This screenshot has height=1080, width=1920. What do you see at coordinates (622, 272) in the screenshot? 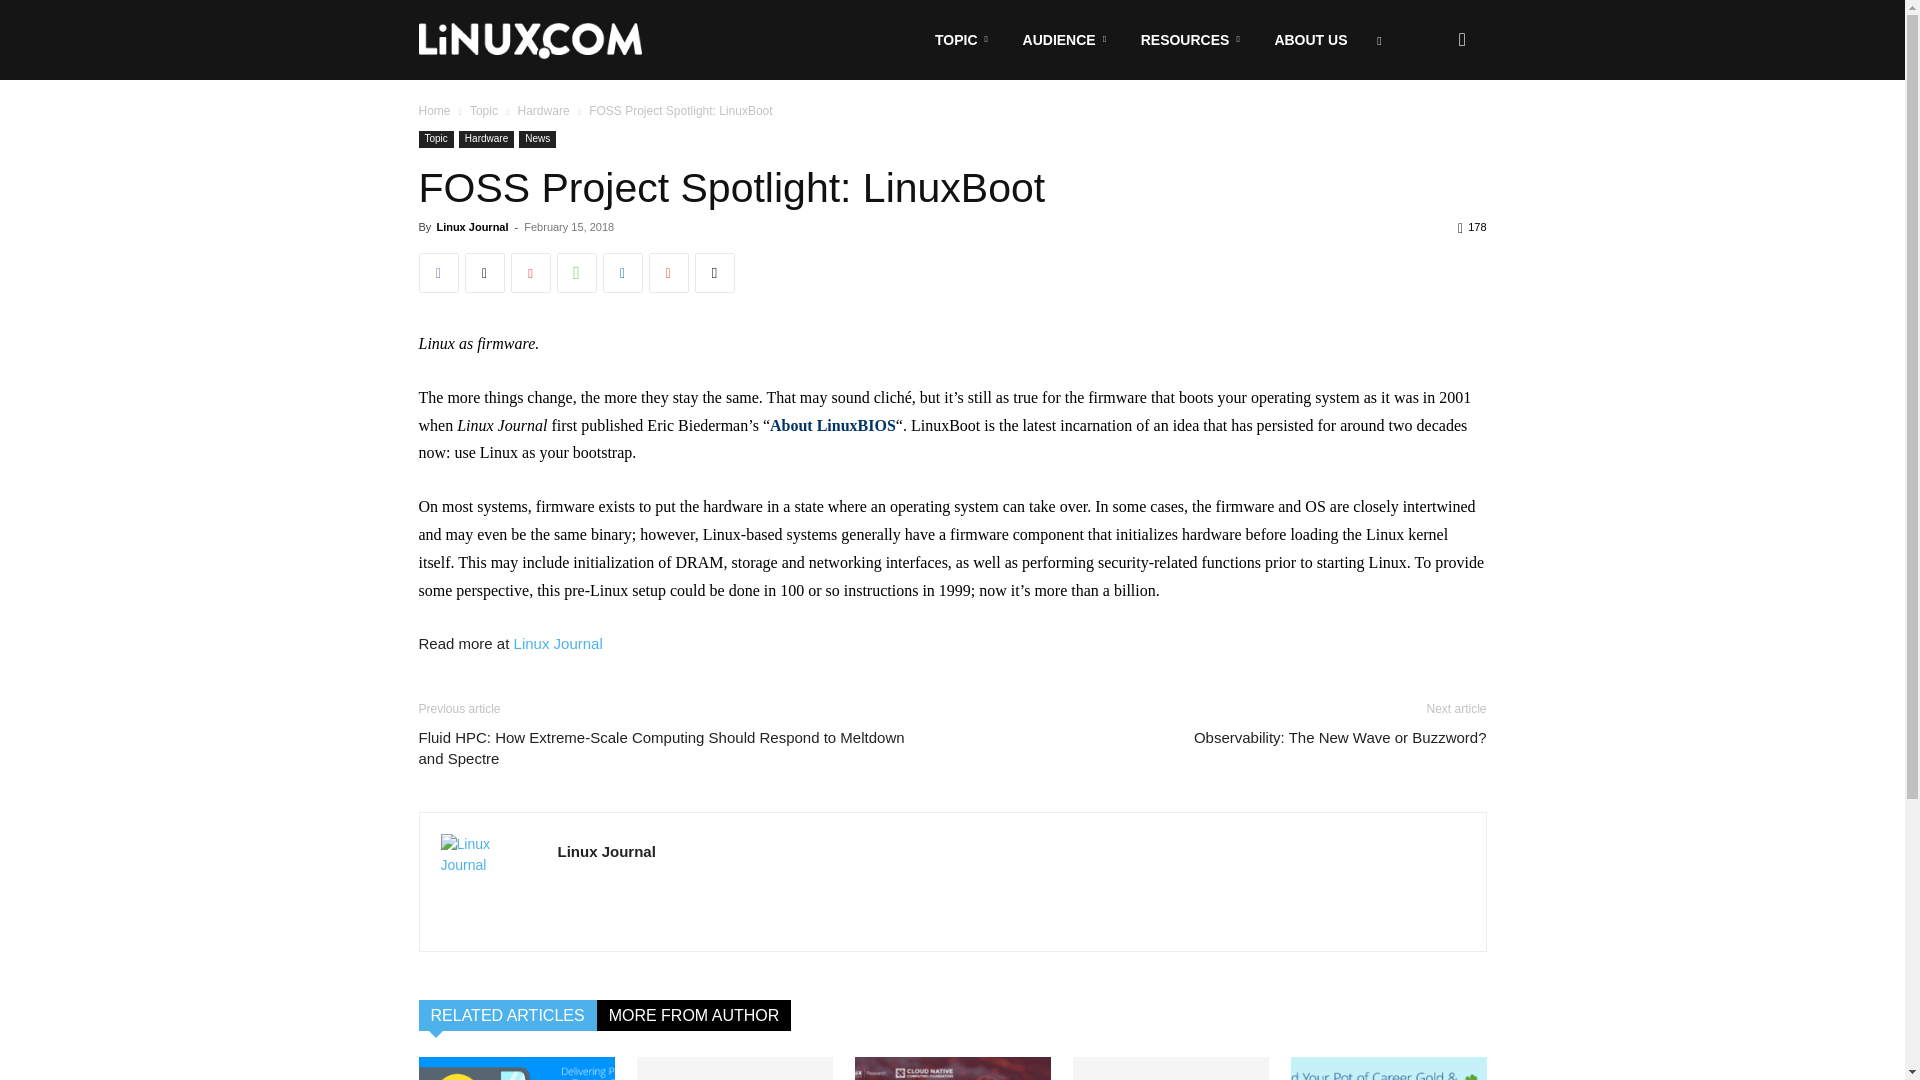
I see `Linkedin` at bounding box center [622, 272].